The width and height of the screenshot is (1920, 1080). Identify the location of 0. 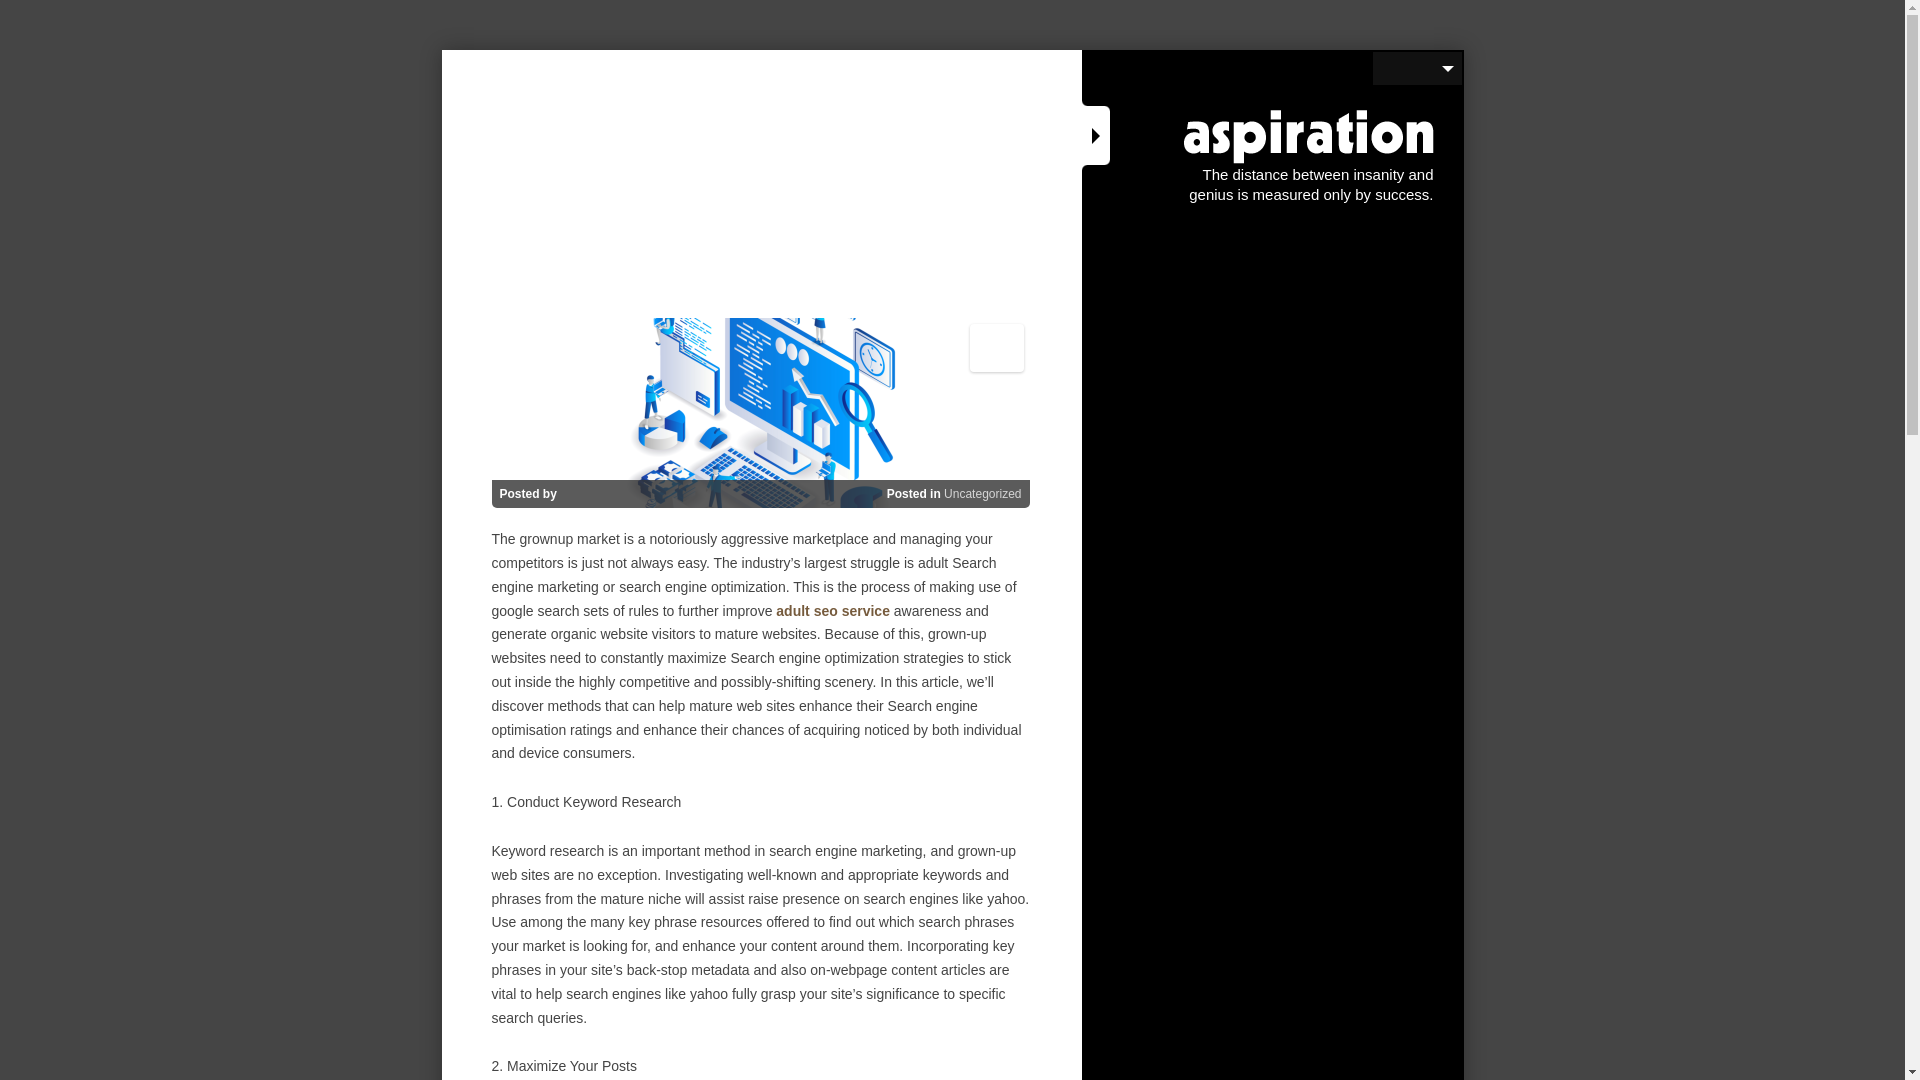
(996, 386).